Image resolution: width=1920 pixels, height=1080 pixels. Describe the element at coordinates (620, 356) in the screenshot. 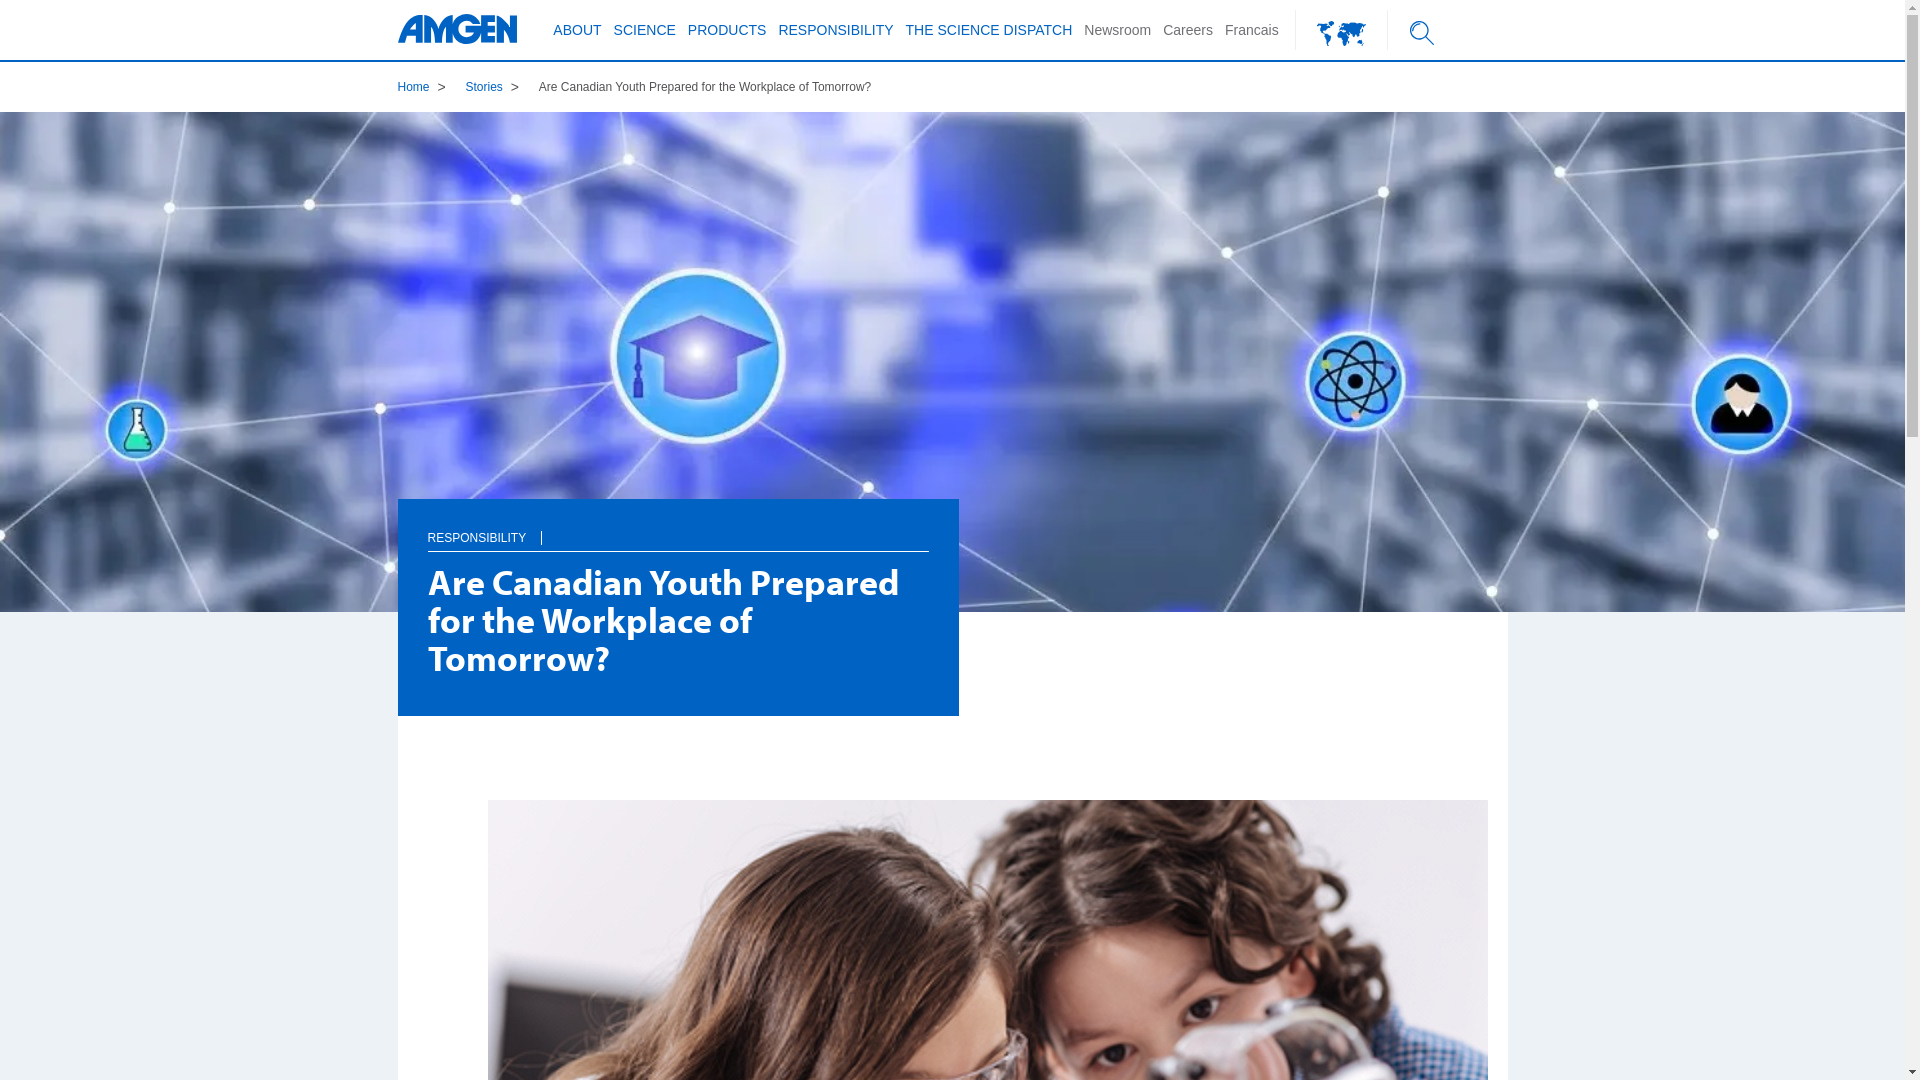

I see `FLItem-4-SLItem-26` at that location.